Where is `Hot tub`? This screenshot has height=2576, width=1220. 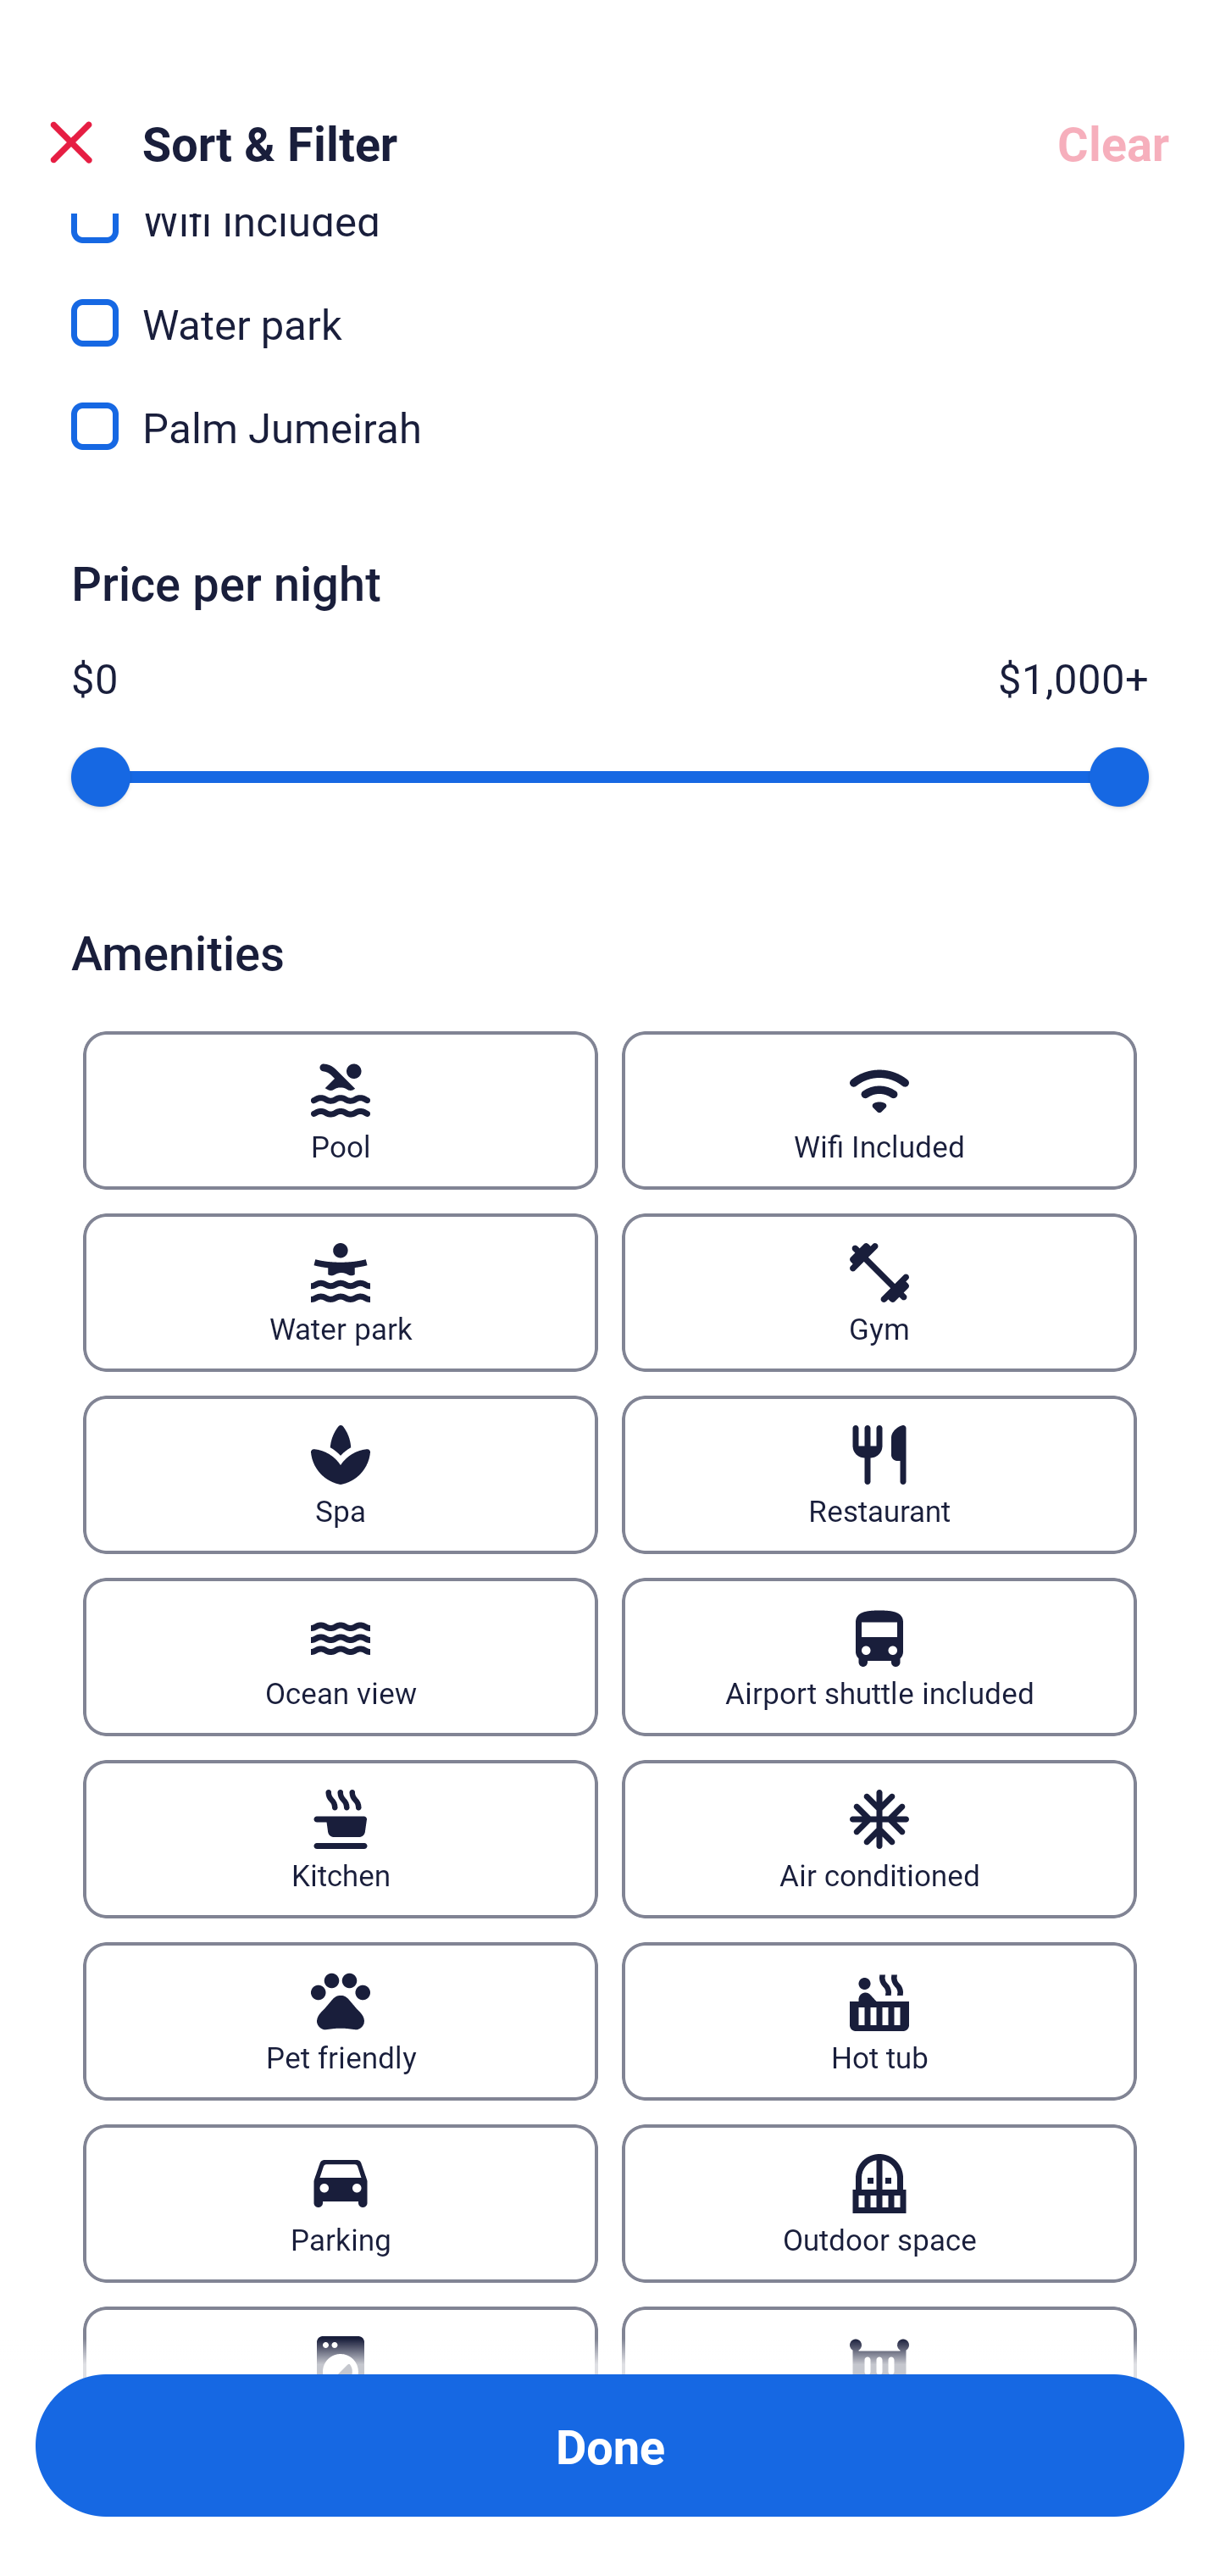
Hot tub is located at coordinates (879, 2020).